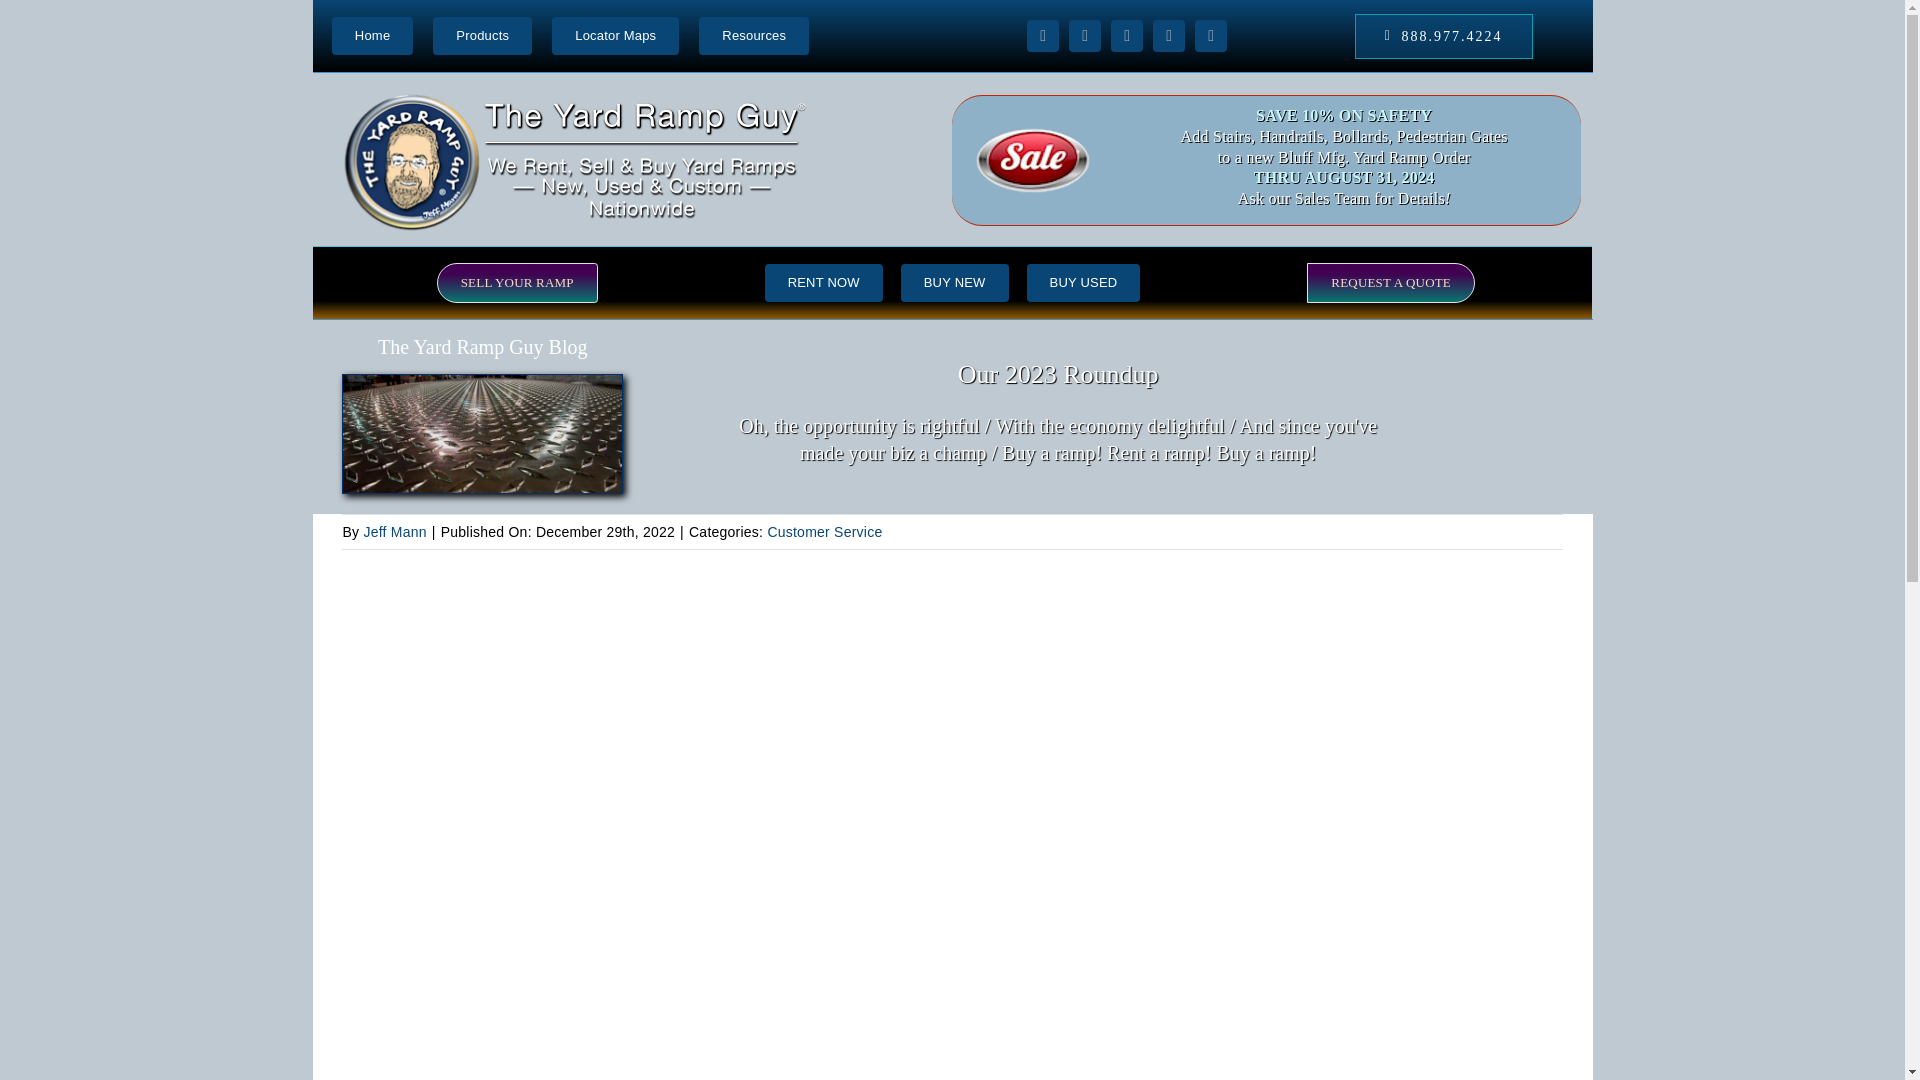 The height and width of the screenshot is (1080, 1920). Describe the element at coordinates (1084, 36) in the screenshot. I see `X` at that location.